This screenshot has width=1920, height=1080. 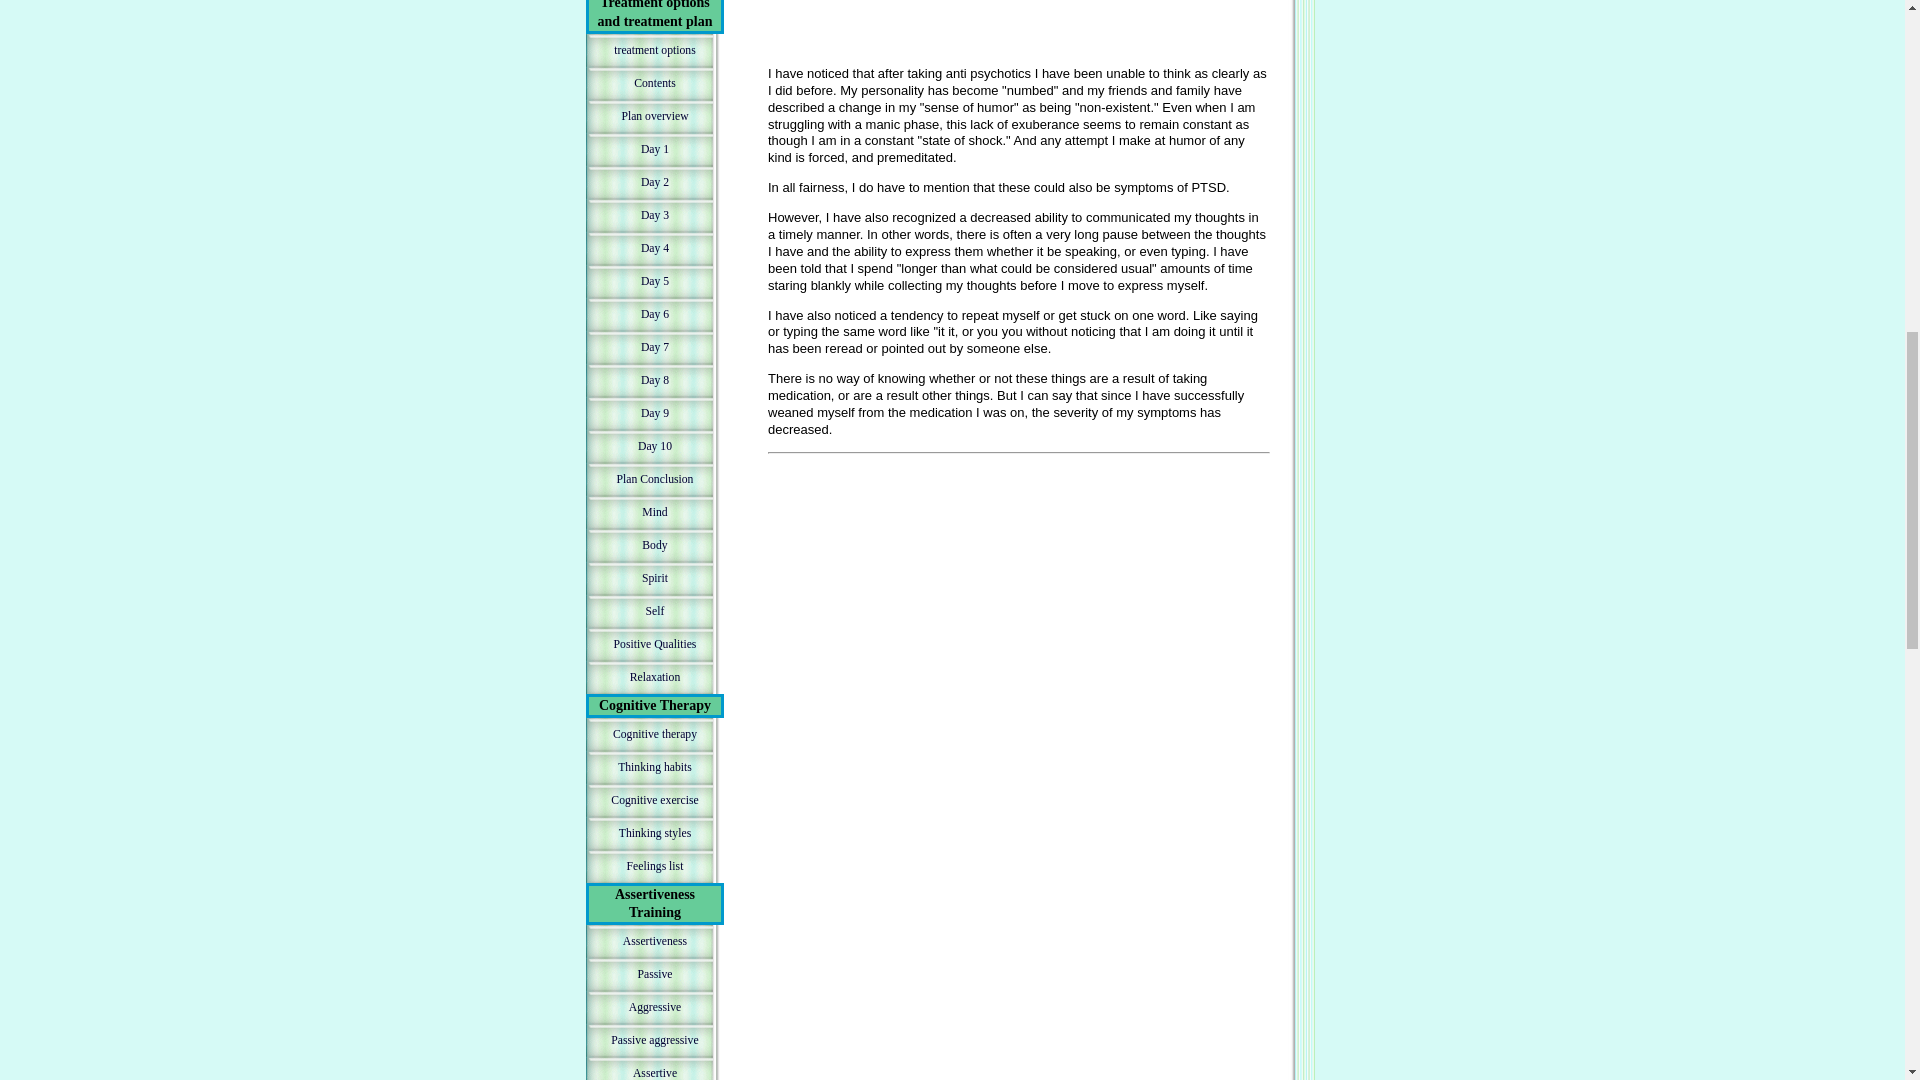 I want to click on Day 7, so click(x=654, y=346).